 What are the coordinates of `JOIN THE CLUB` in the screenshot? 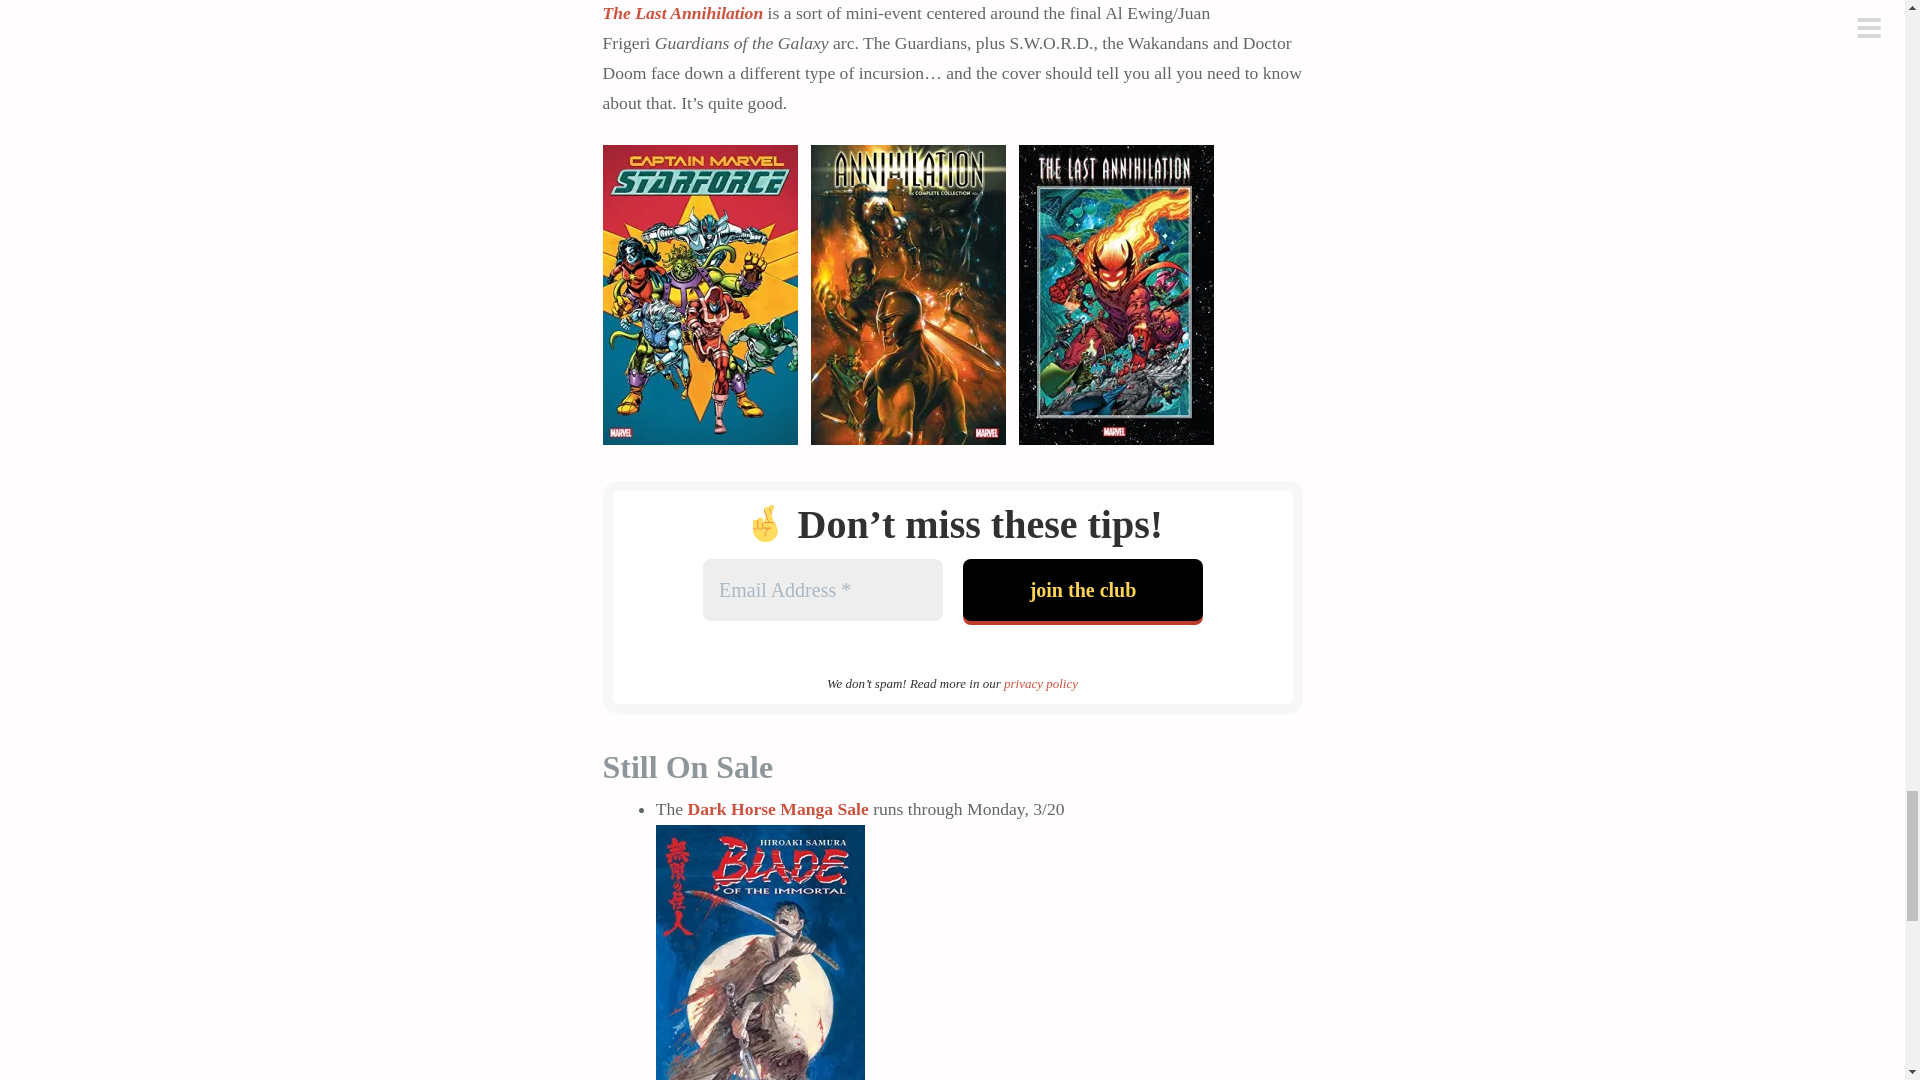 It's located at (1081, 590).